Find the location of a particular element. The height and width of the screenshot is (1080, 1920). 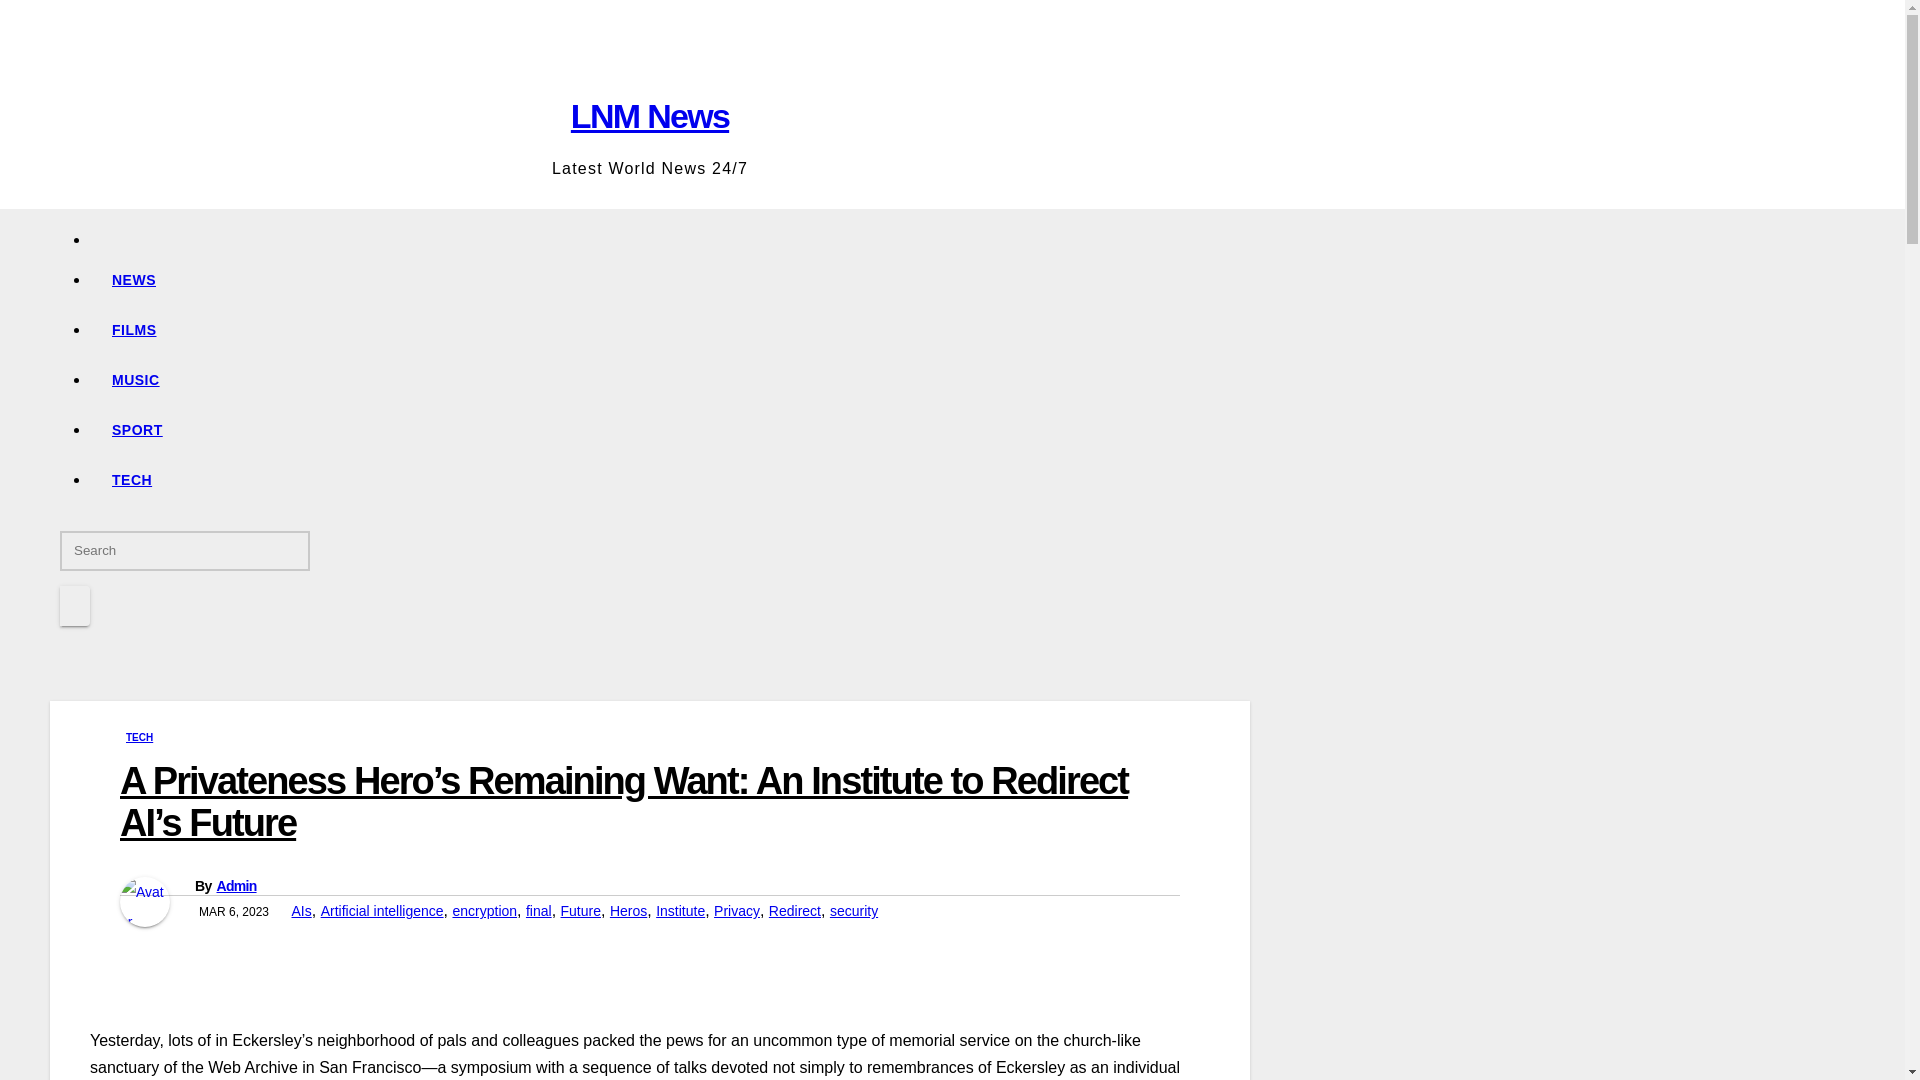

Institute is located at coordinates (680, 910).